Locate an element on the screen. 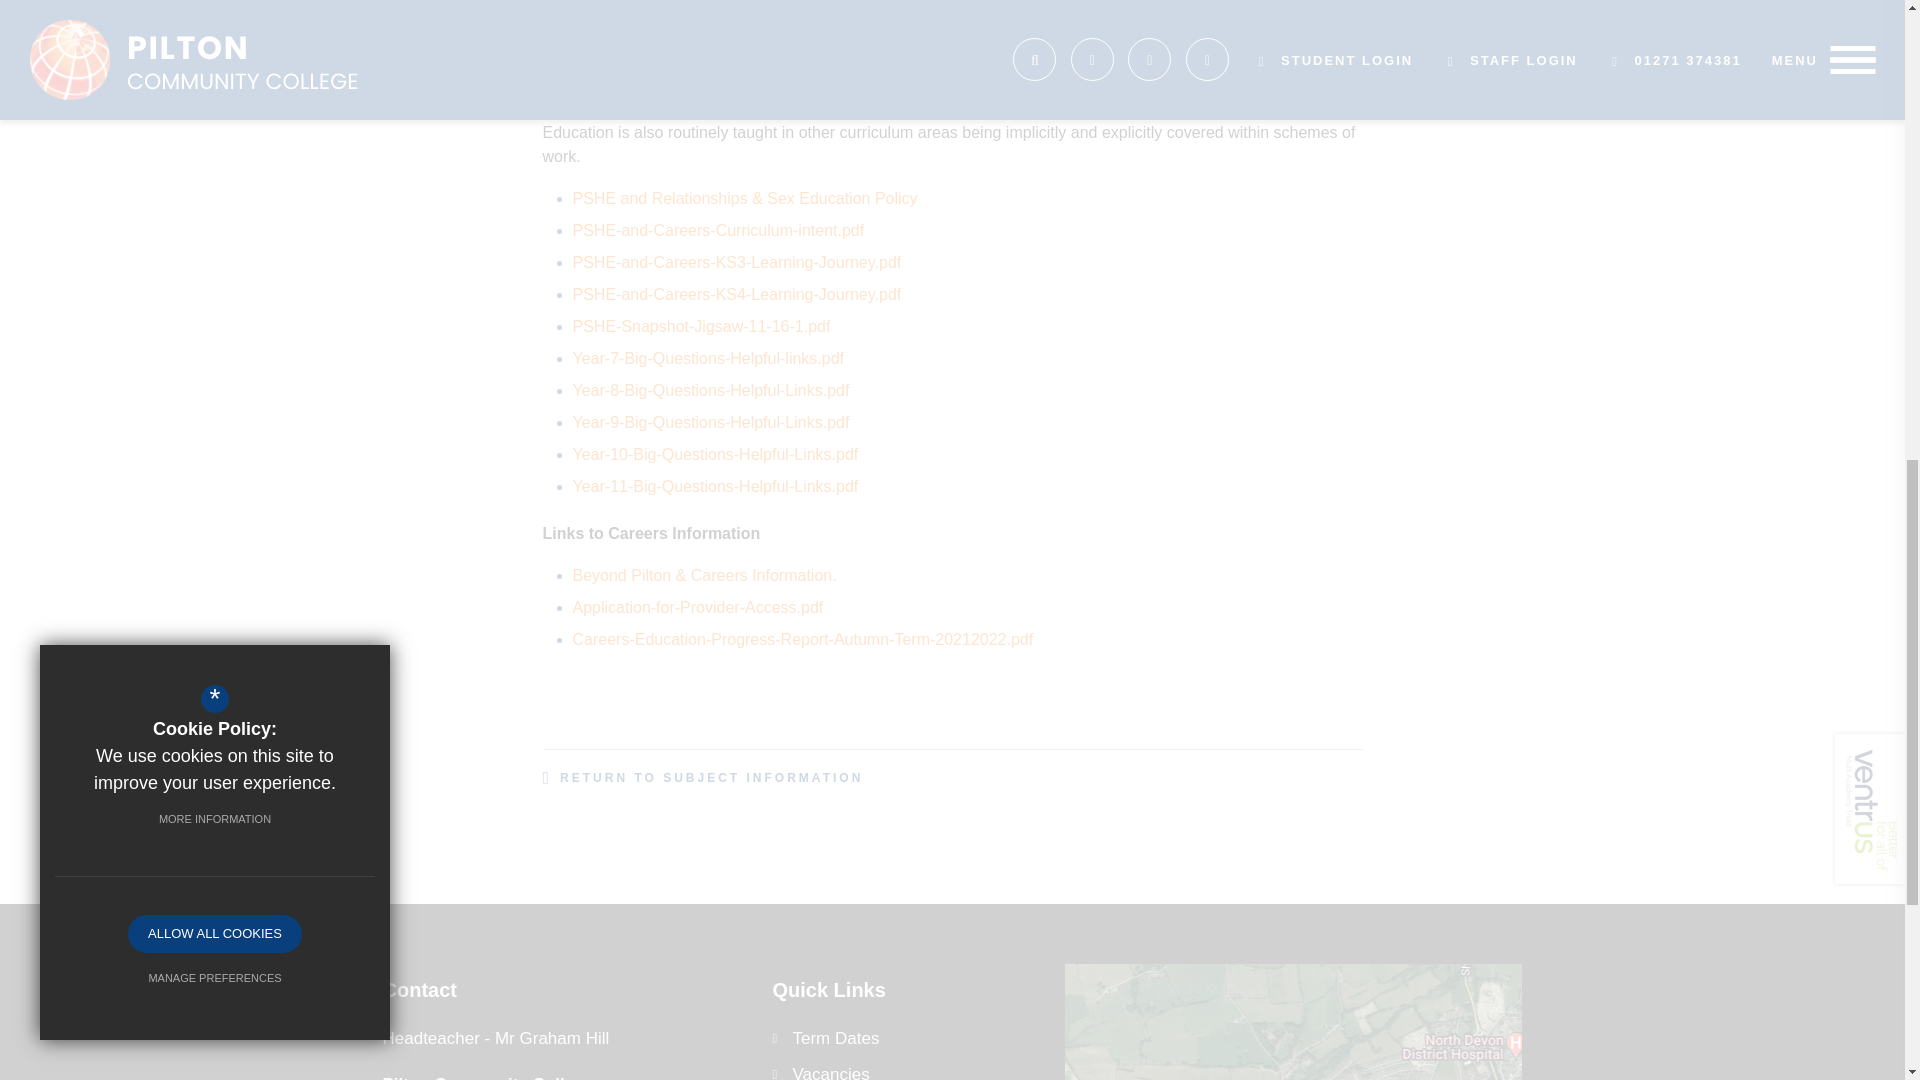 Image resolution: width=1920 pixels, height=1080 pixels. Return to Subject Information is located at coordinates (702, 778).